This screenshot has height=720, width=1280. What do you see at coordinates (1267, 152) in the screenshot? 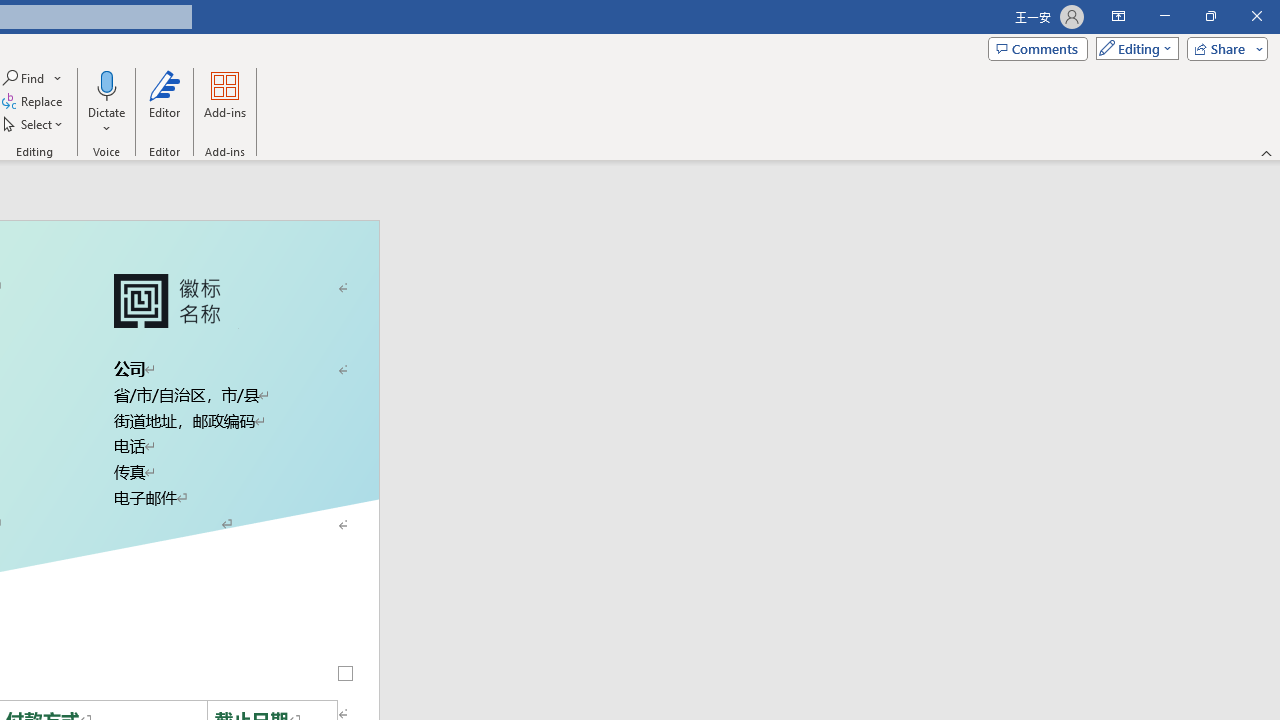
I see `Collapse the Ribbon` at bounding box center [1267, 152].